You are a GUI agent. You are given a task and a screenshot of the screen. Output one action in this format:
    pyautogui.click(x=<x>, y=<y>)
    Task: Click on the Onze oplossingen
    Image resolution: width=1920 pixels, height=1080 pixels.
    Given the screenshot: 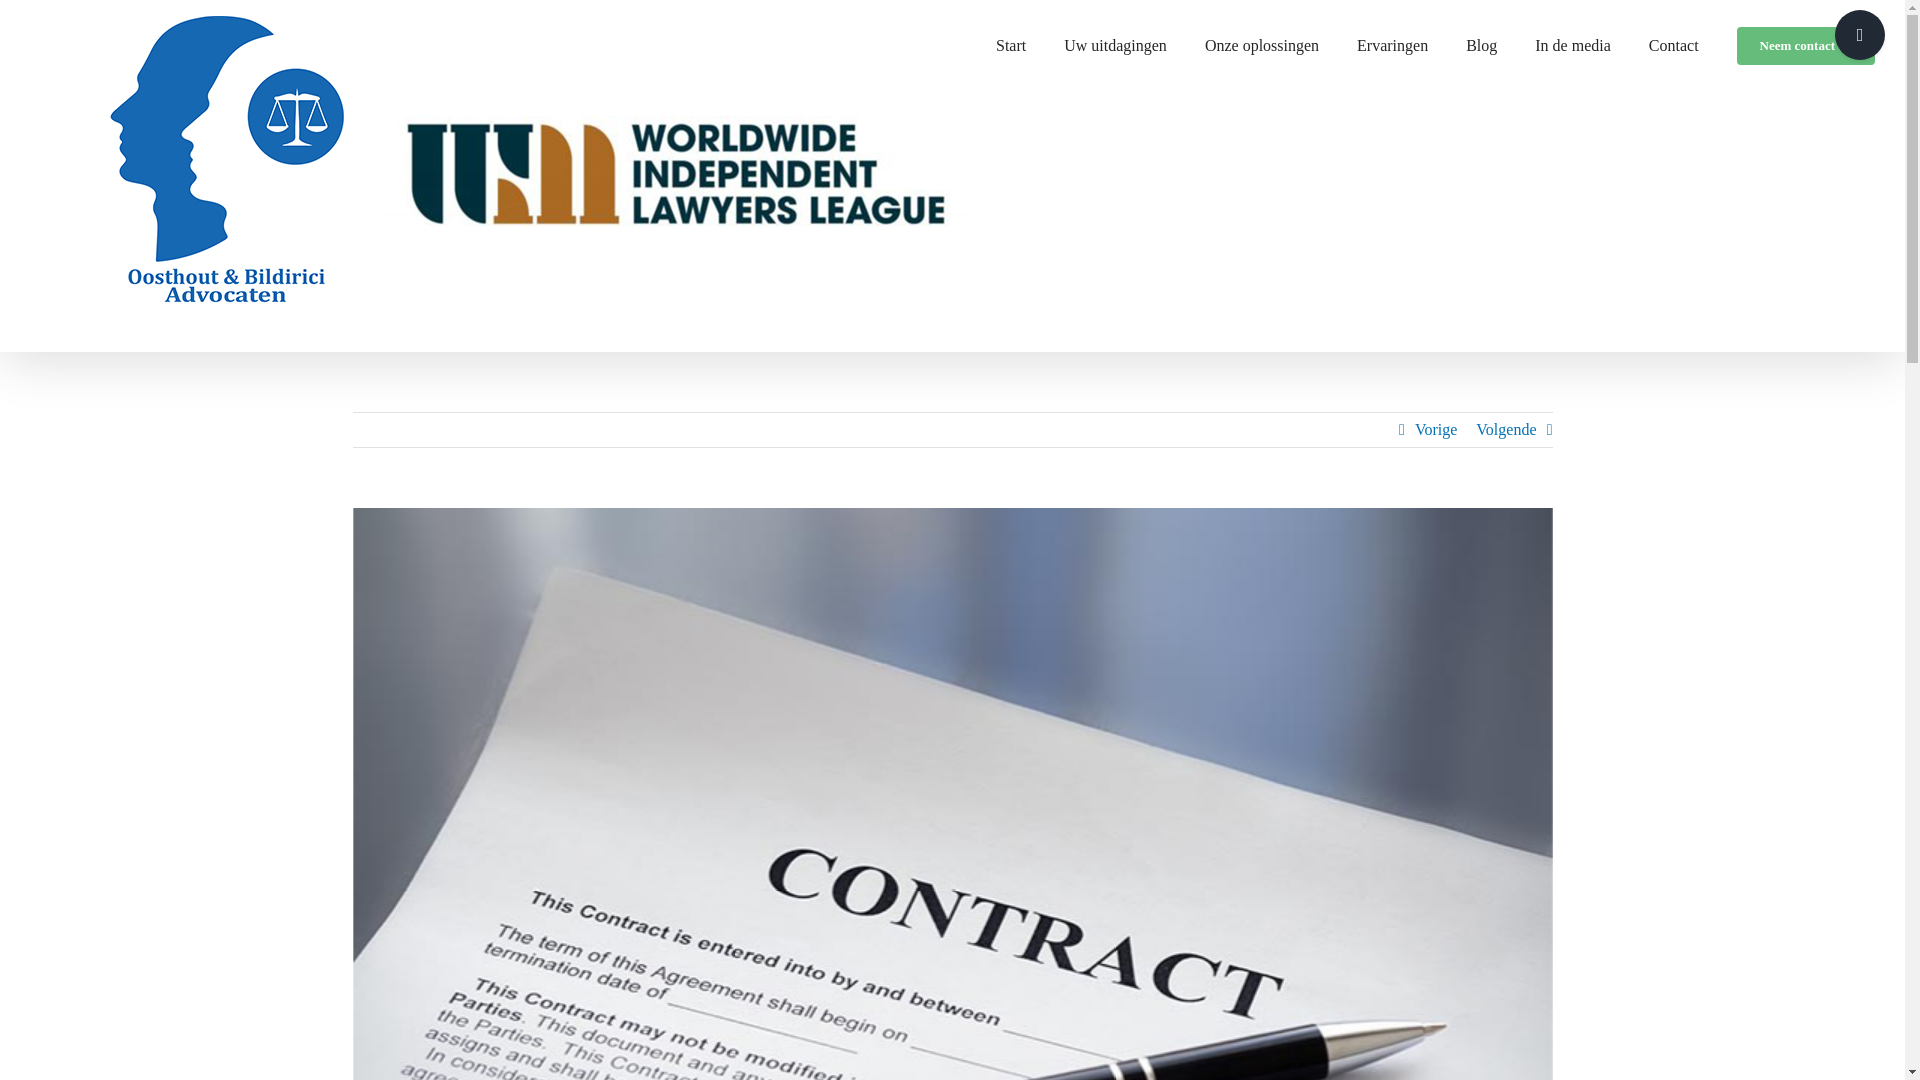 What is the action you would take?
    pyautogui.click(x=1262, y=42)
    